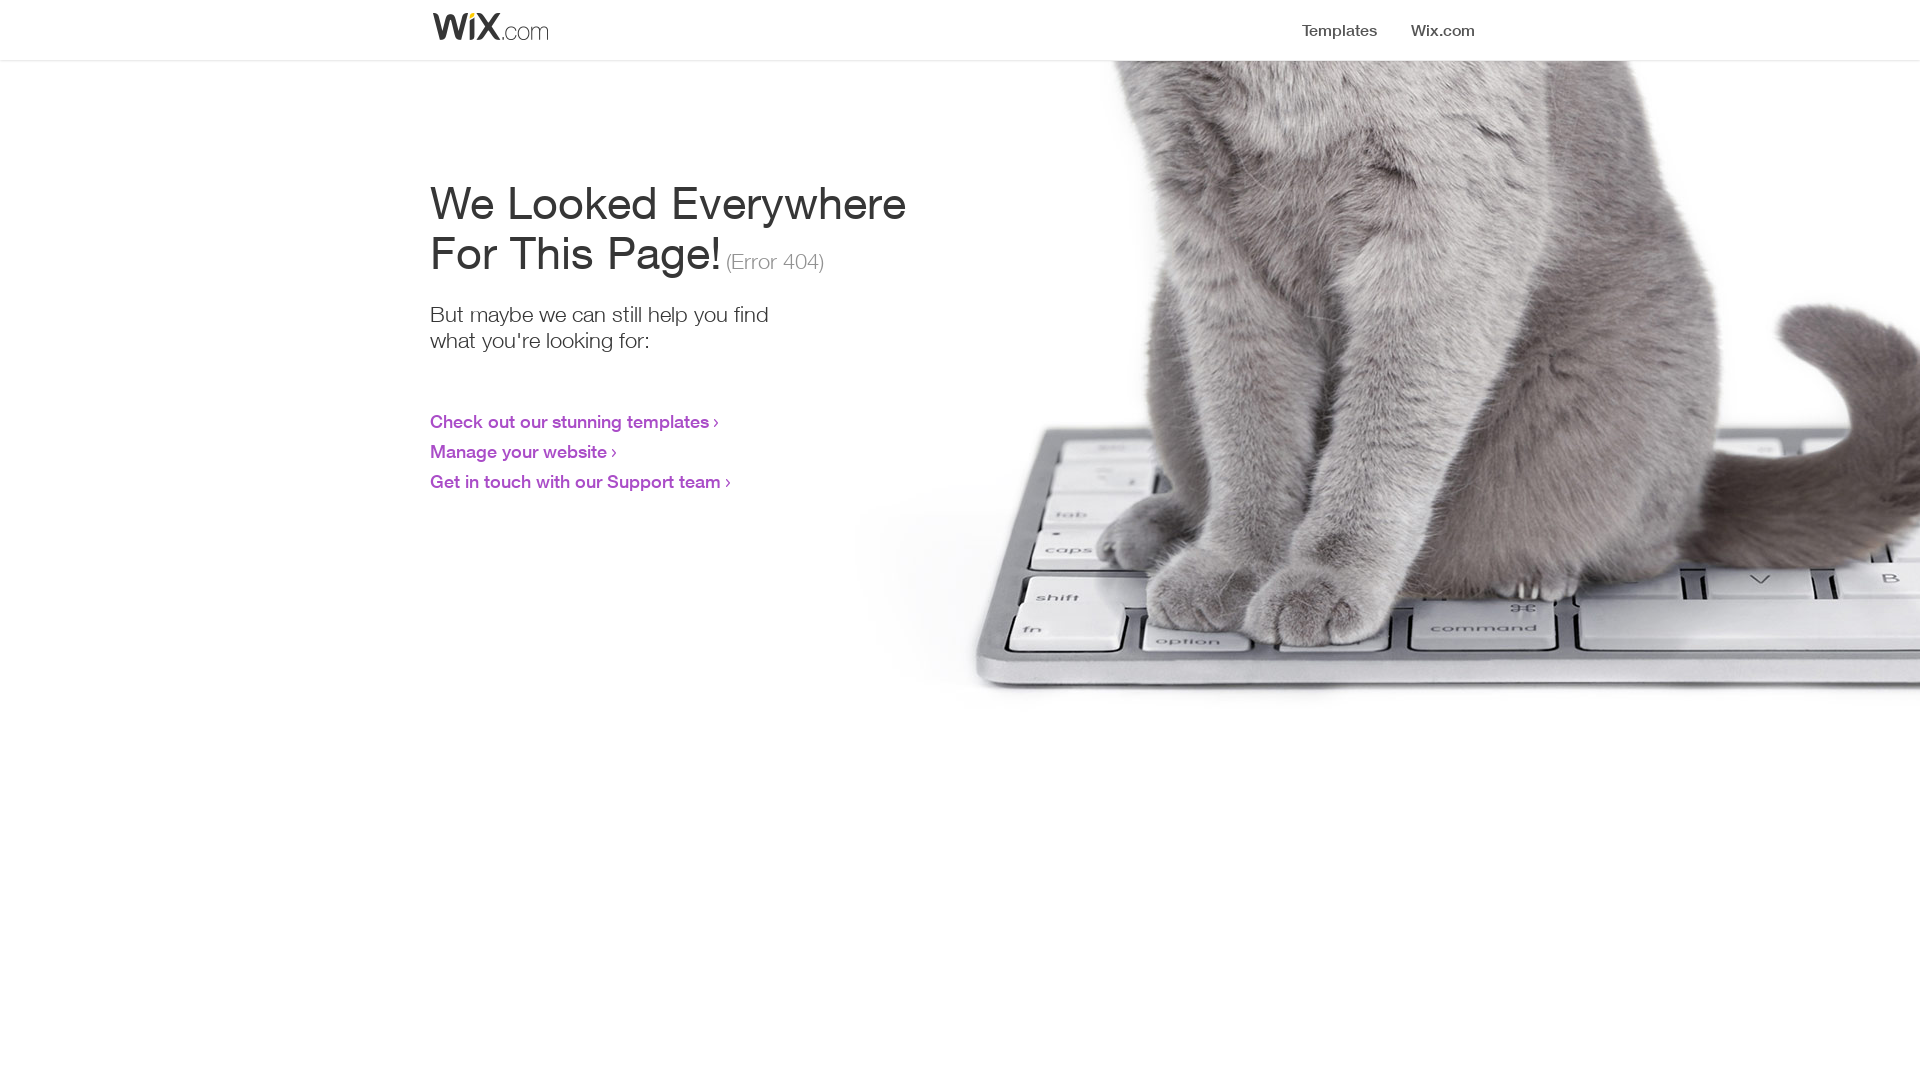  I want to click on Get in touch with our Support team, so click(576, 481).